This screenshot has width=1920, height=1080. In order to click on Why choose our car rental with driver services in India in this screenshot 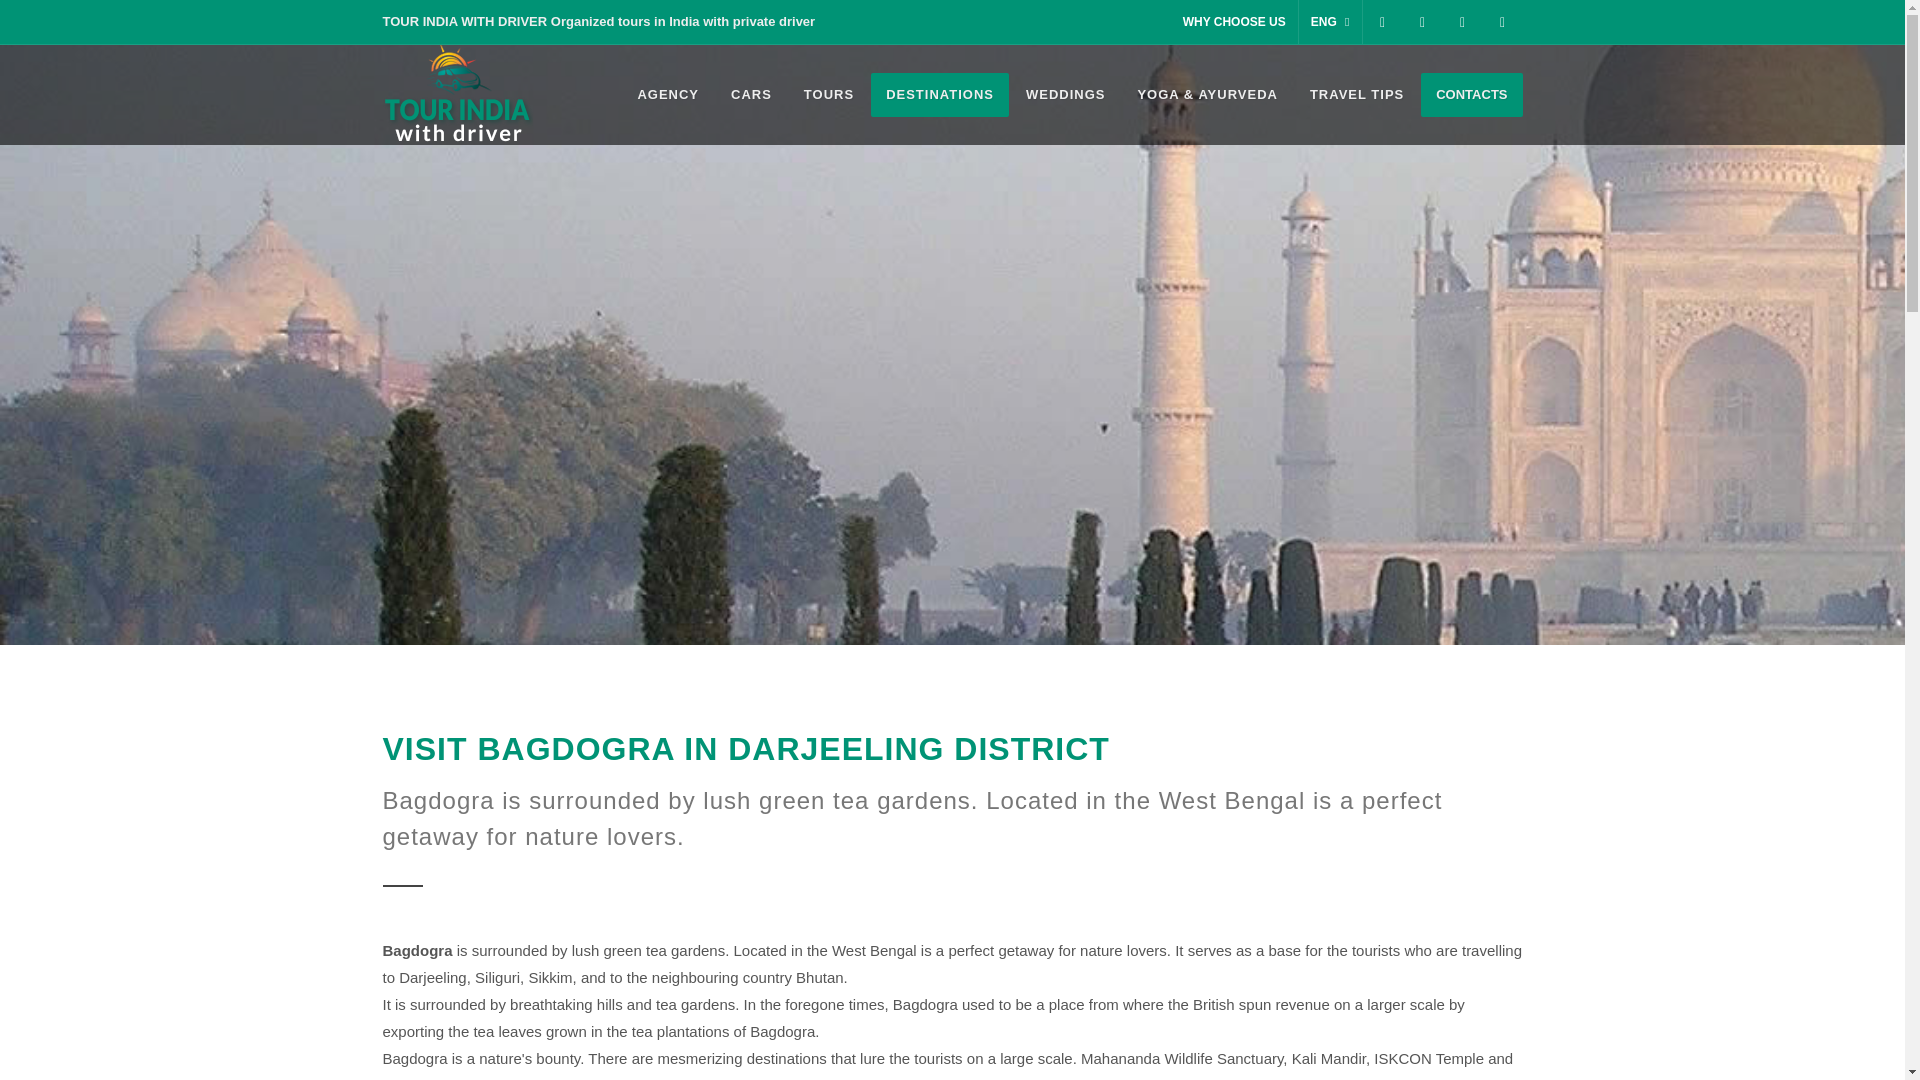, I will do `click(1234, 22)`.